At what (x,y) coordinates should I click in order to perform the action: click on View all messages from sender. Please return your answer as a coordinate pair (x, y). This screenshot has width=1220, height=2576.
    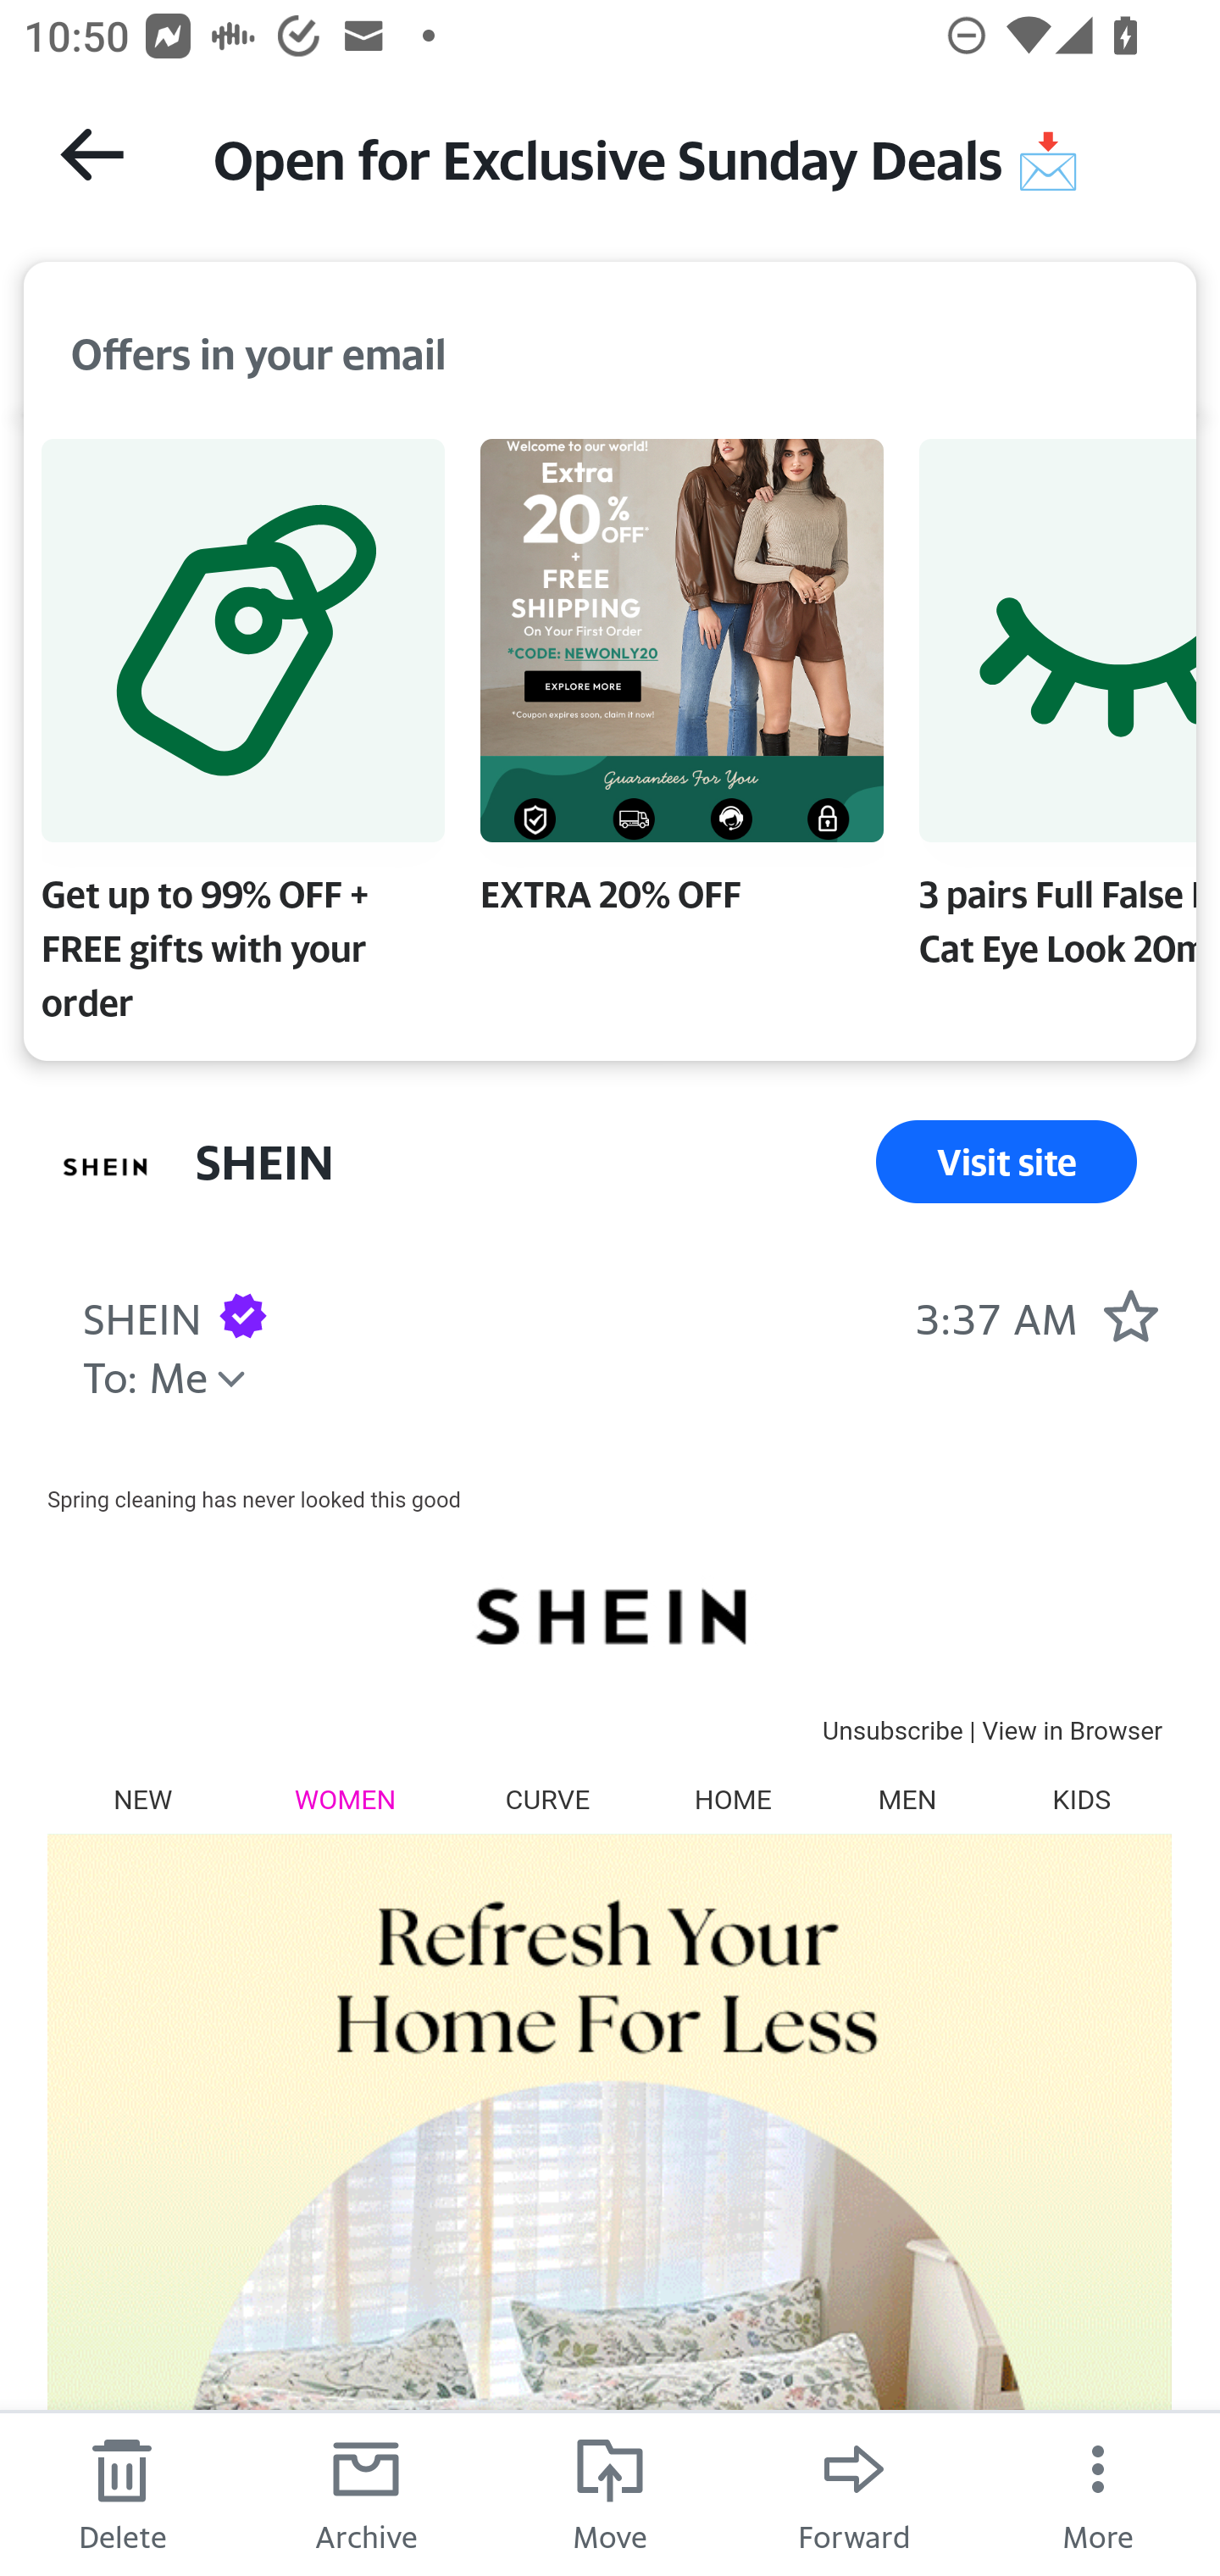
    Looking at the image, I should click on (107, 1168).